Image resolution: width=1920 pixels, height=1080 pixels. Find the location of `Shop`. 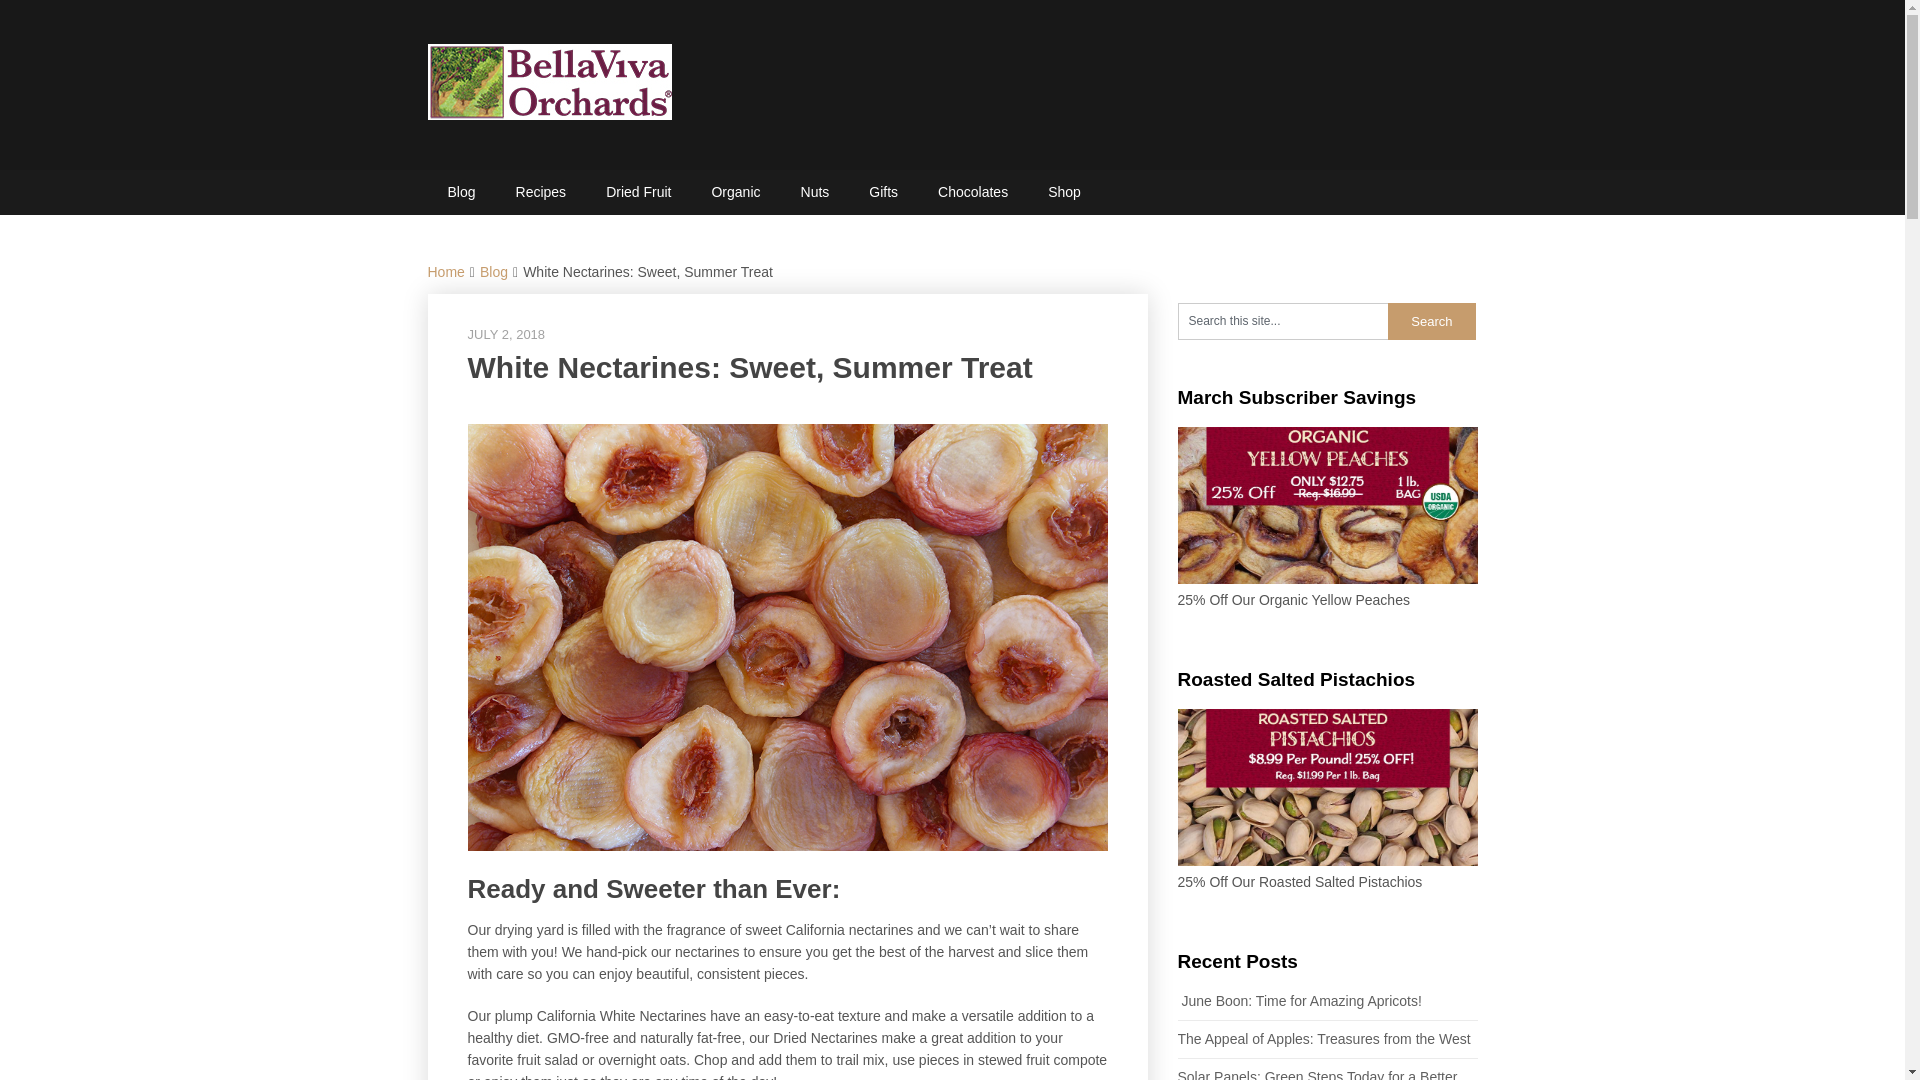

Shop is located at coordinates (1064, 192).